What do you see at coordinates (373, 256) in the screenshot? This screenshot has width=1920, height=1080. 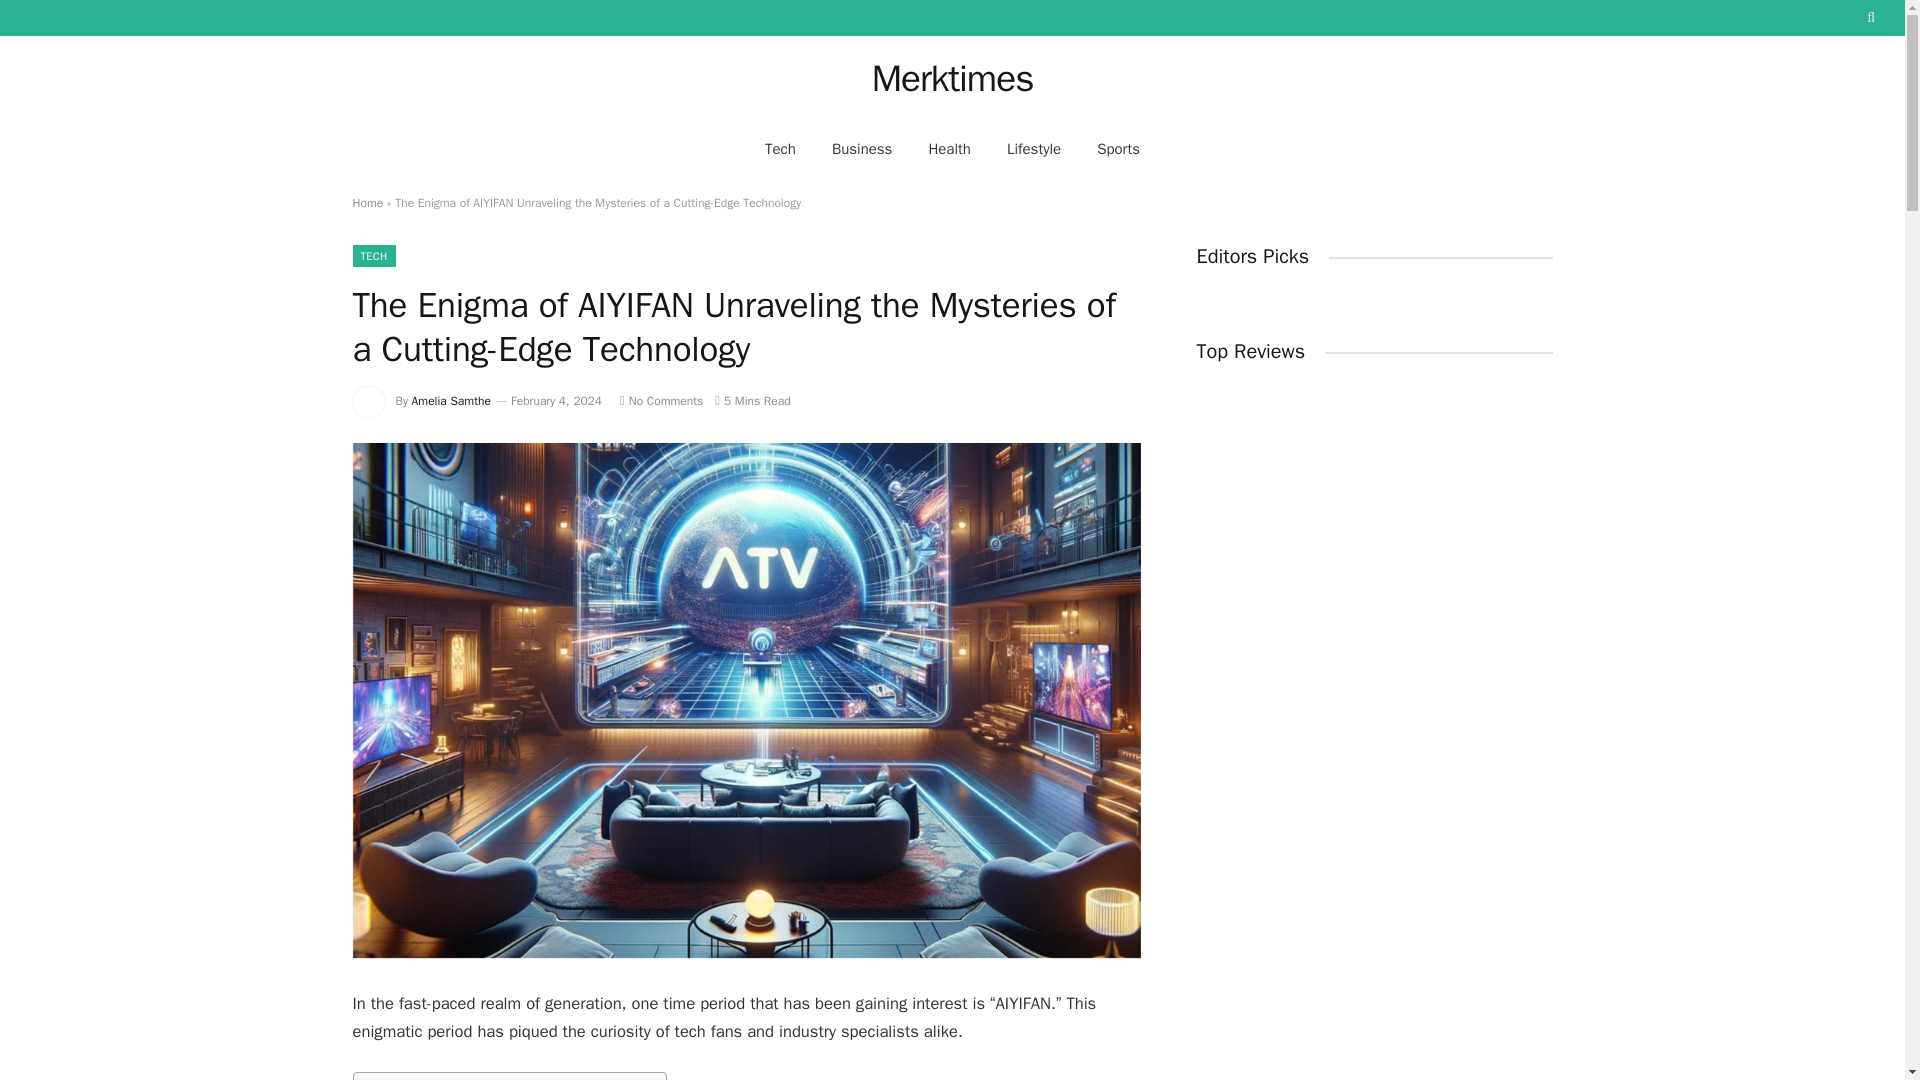 I see `TECH` at bounding box center [373, 256].